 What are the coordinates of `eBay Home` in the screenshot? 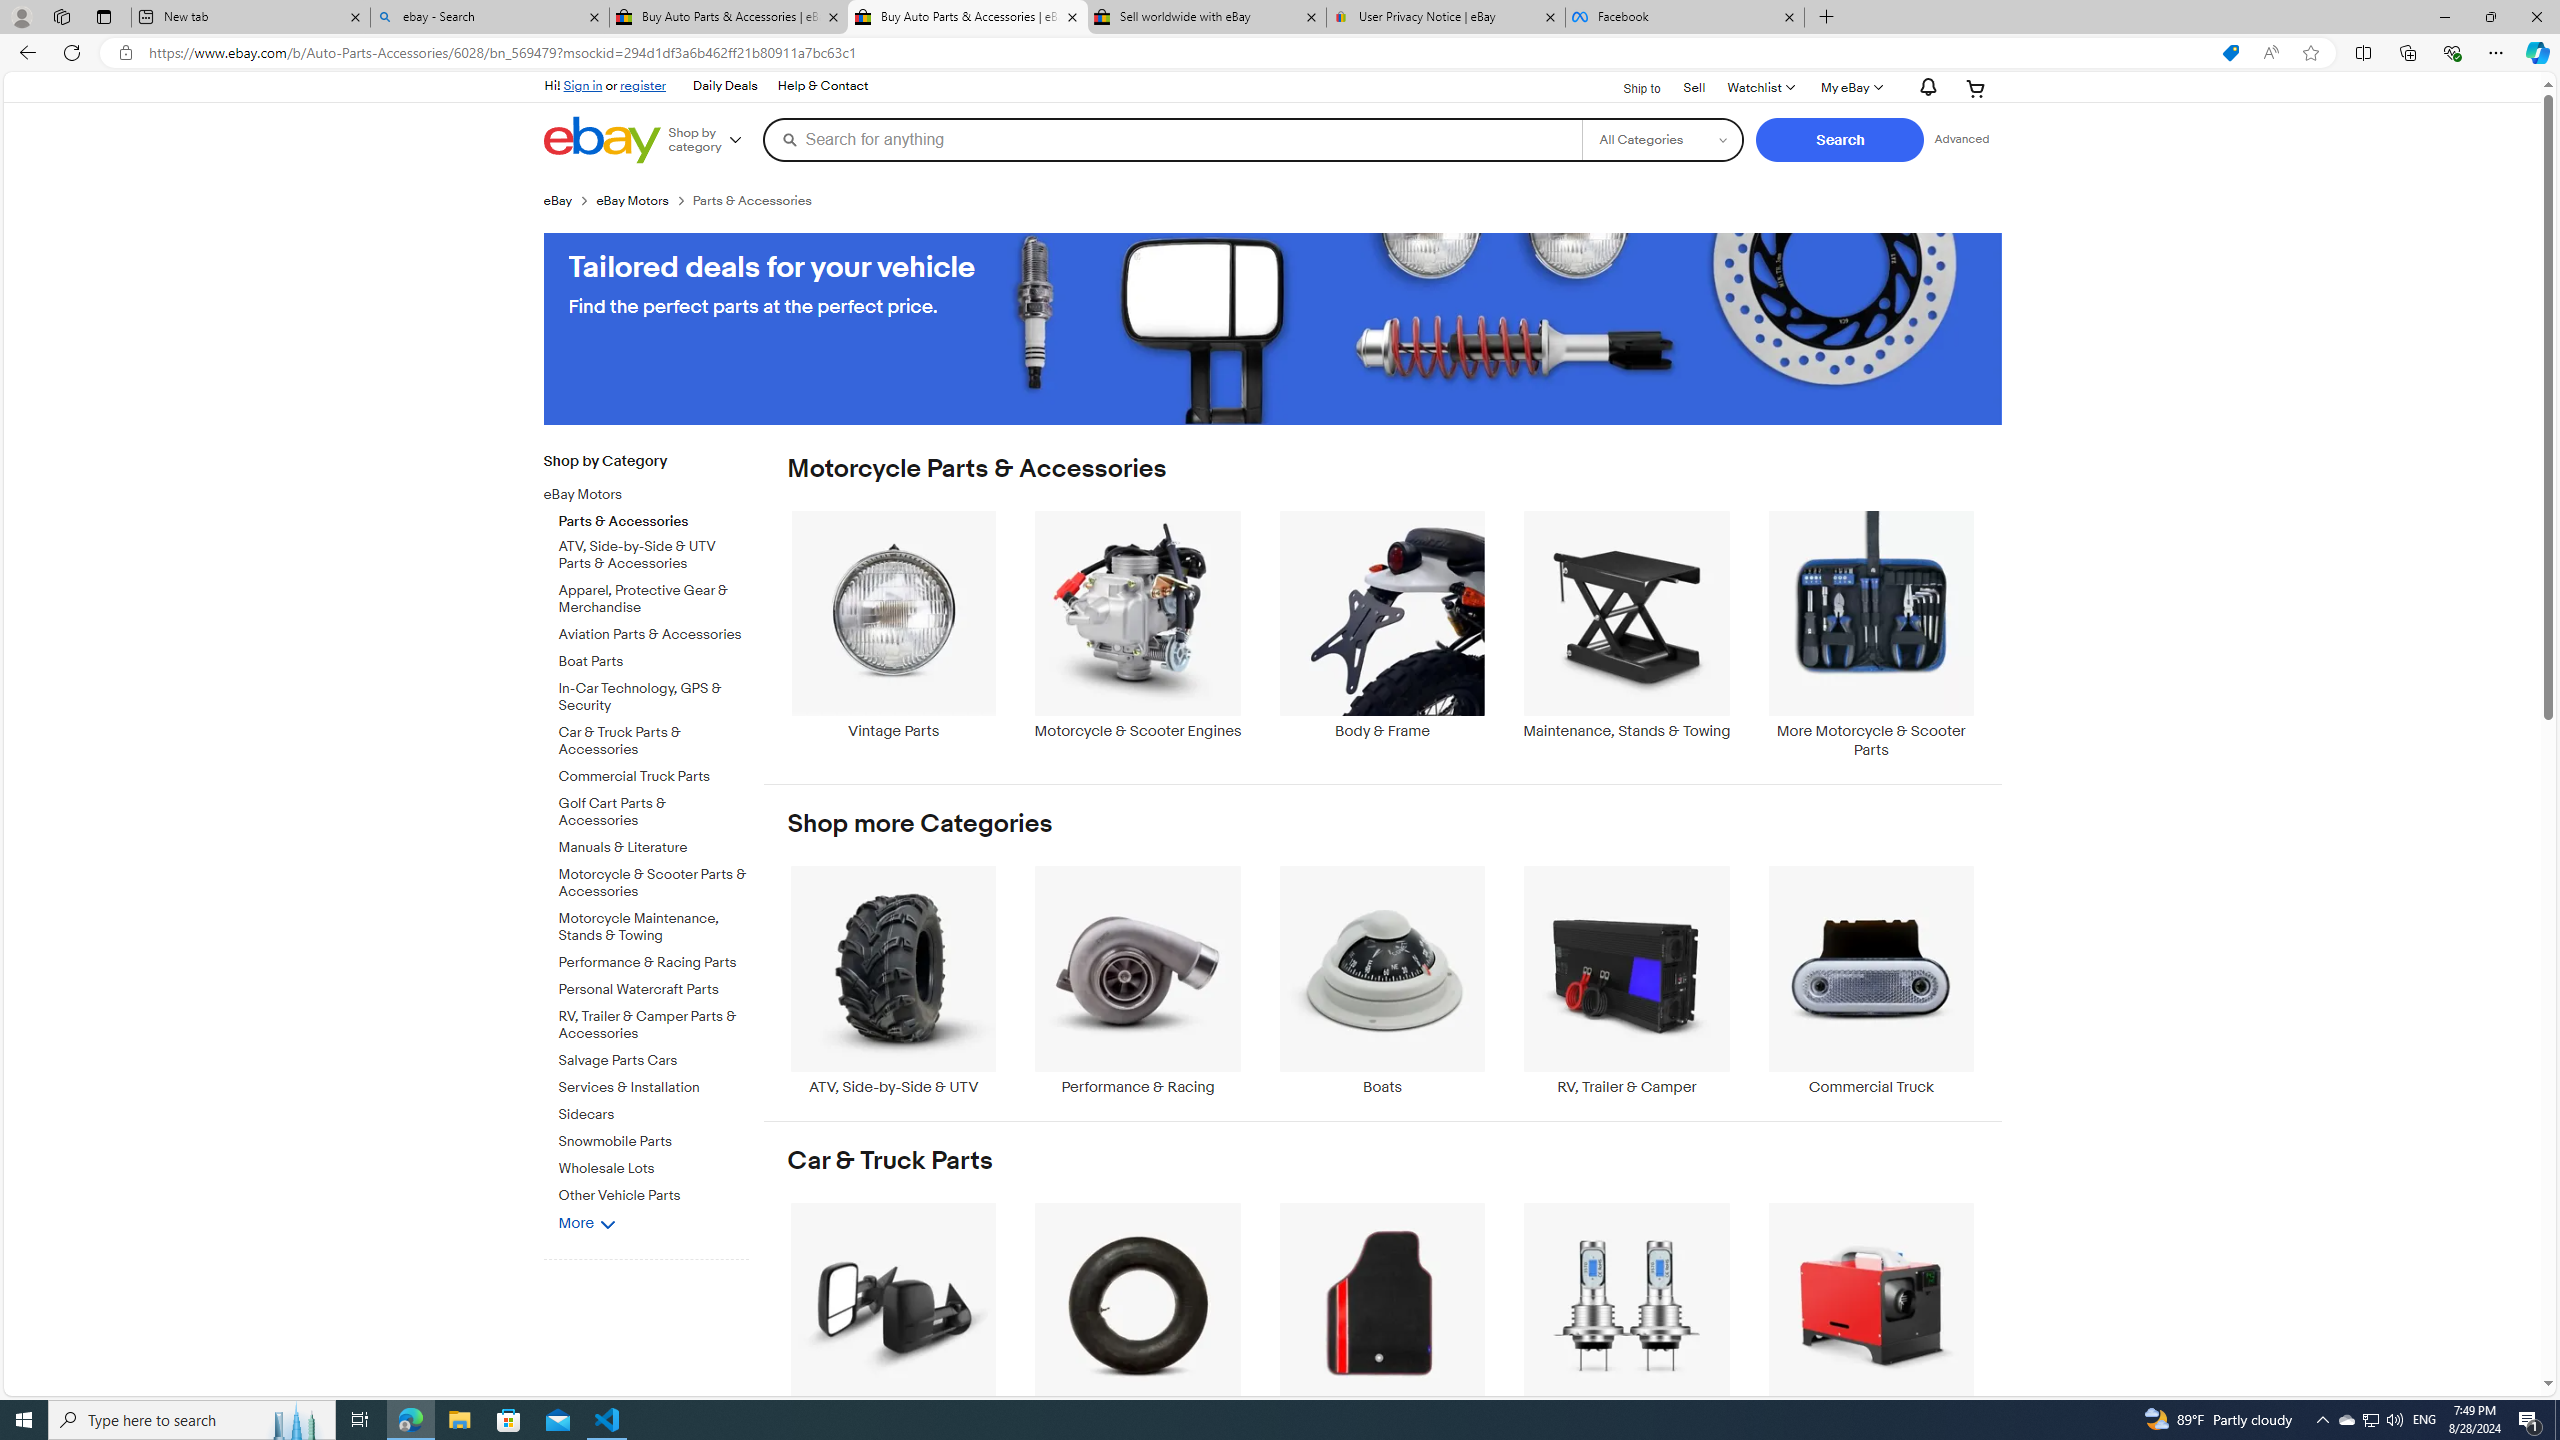 It's located at (601, 140).